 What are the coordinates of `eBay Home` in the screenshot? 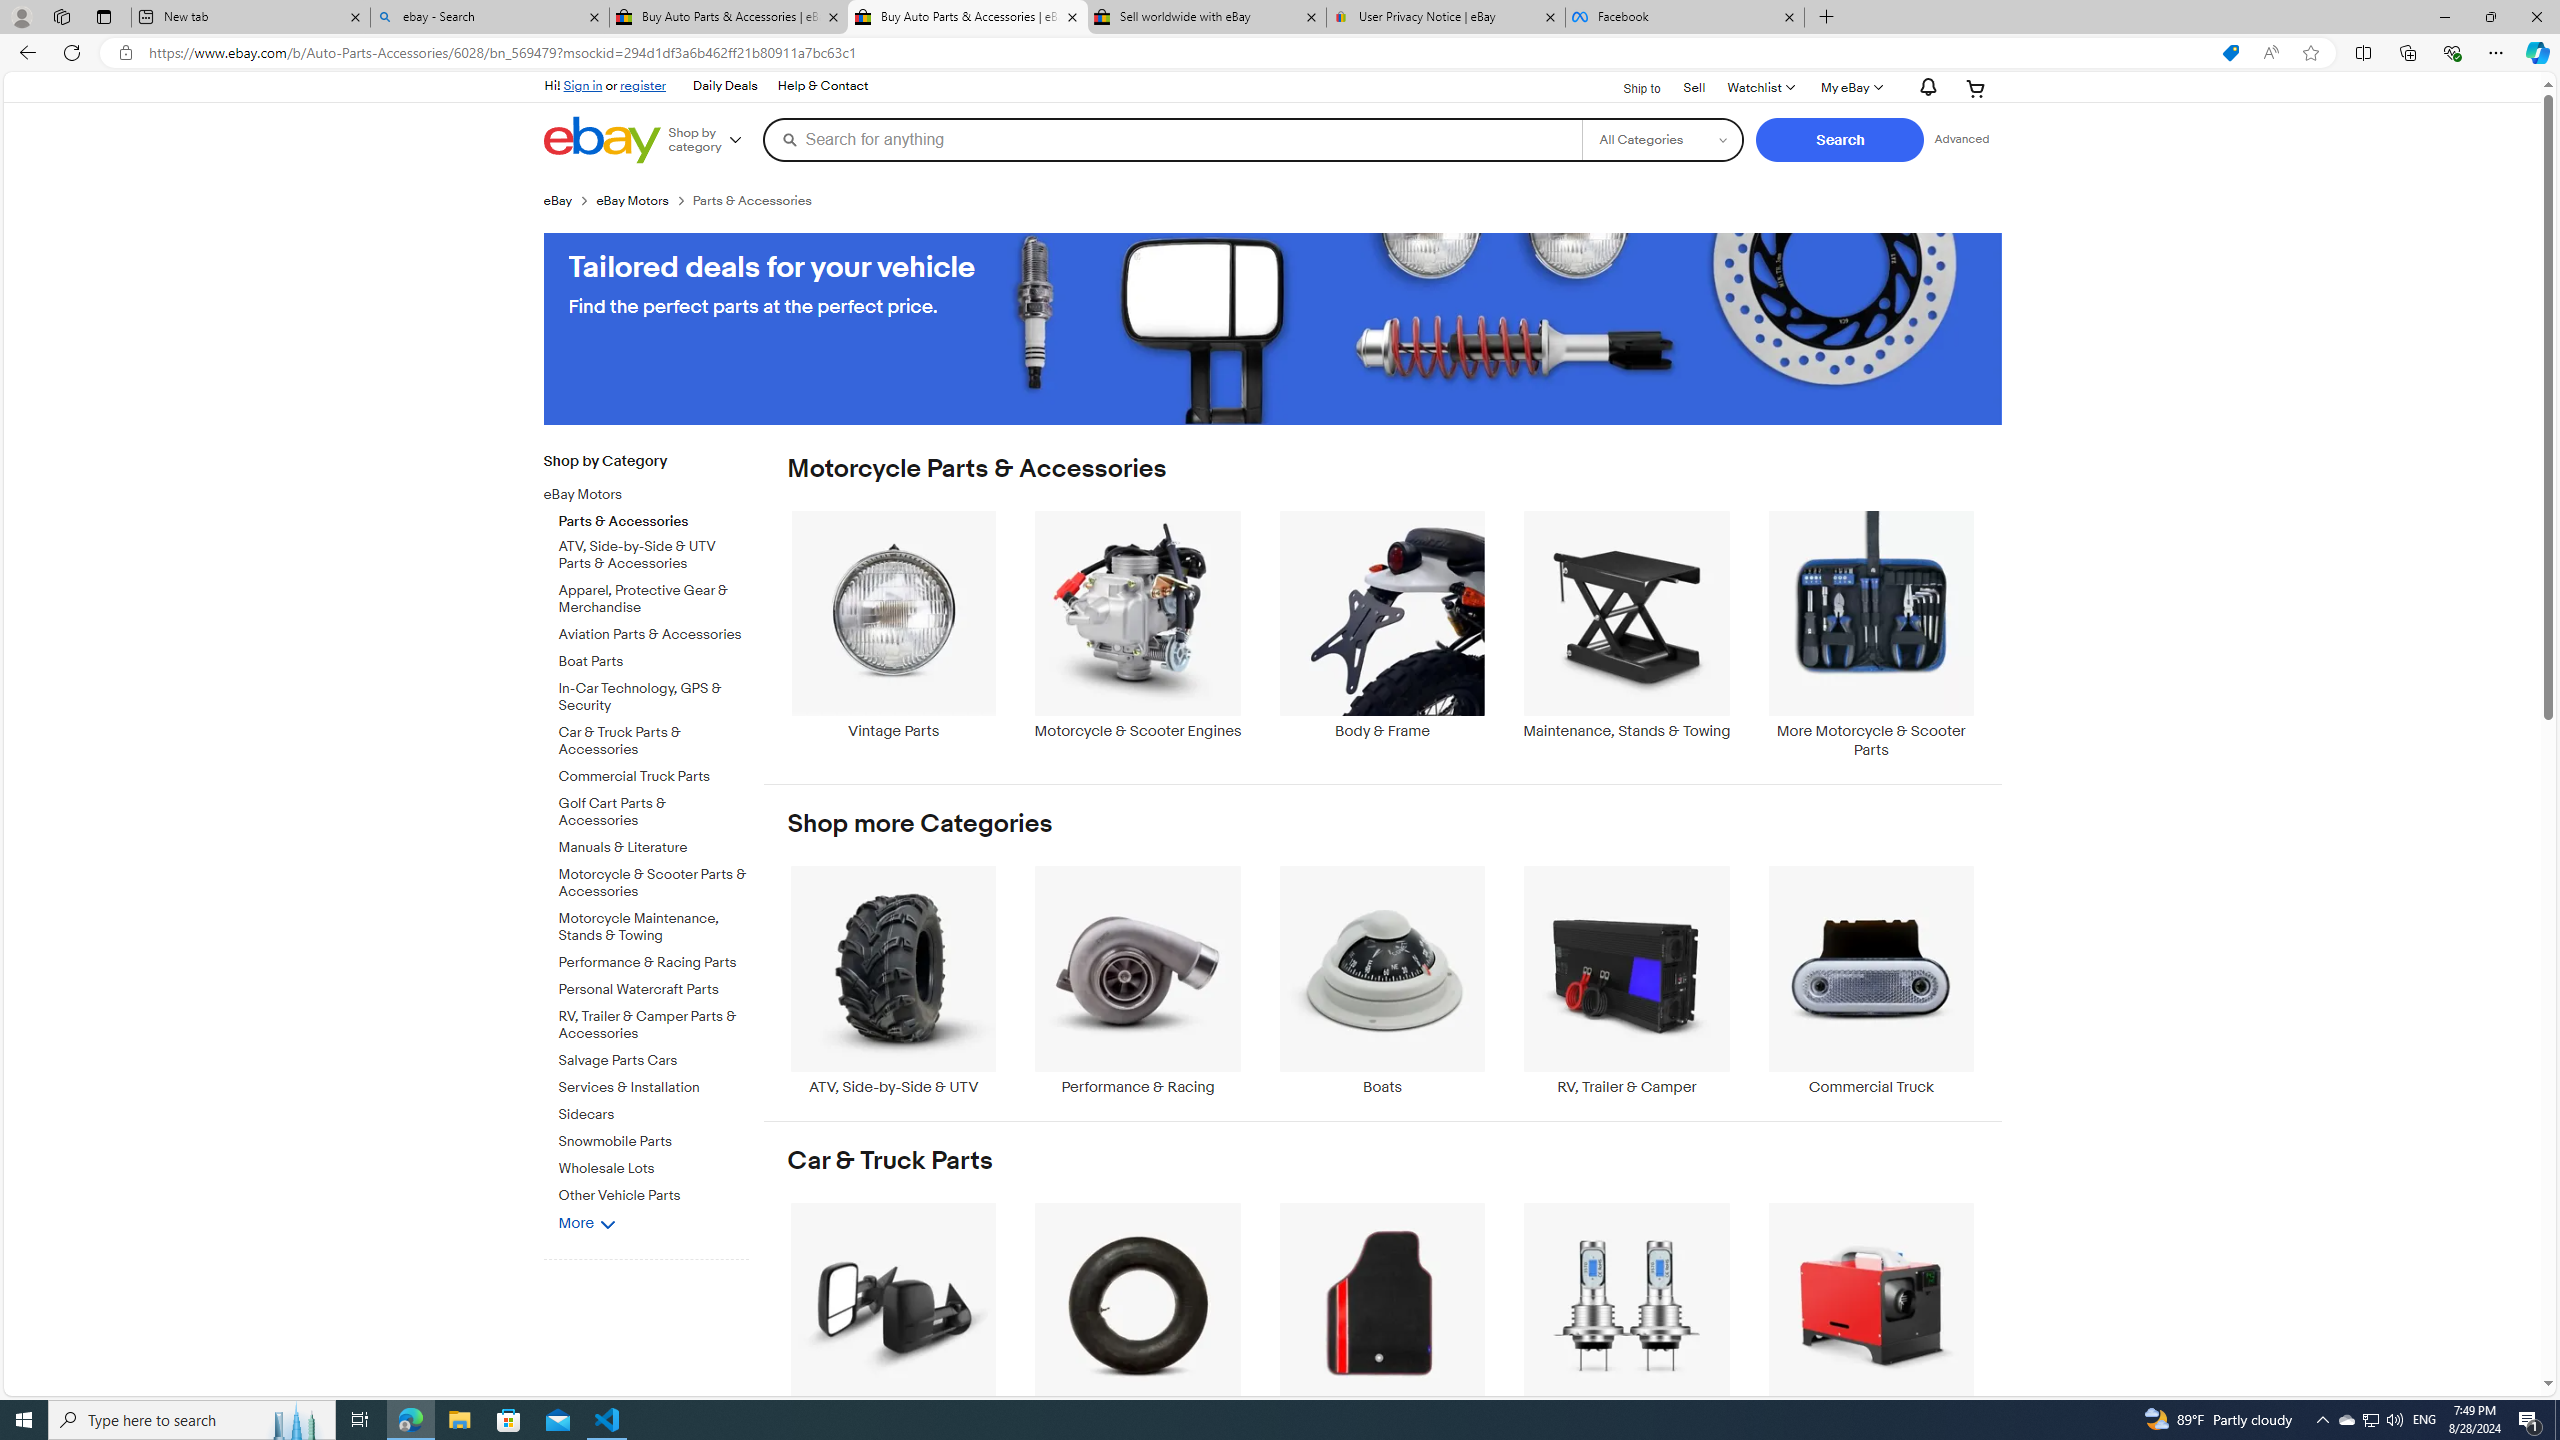 It's located at (601, 140).